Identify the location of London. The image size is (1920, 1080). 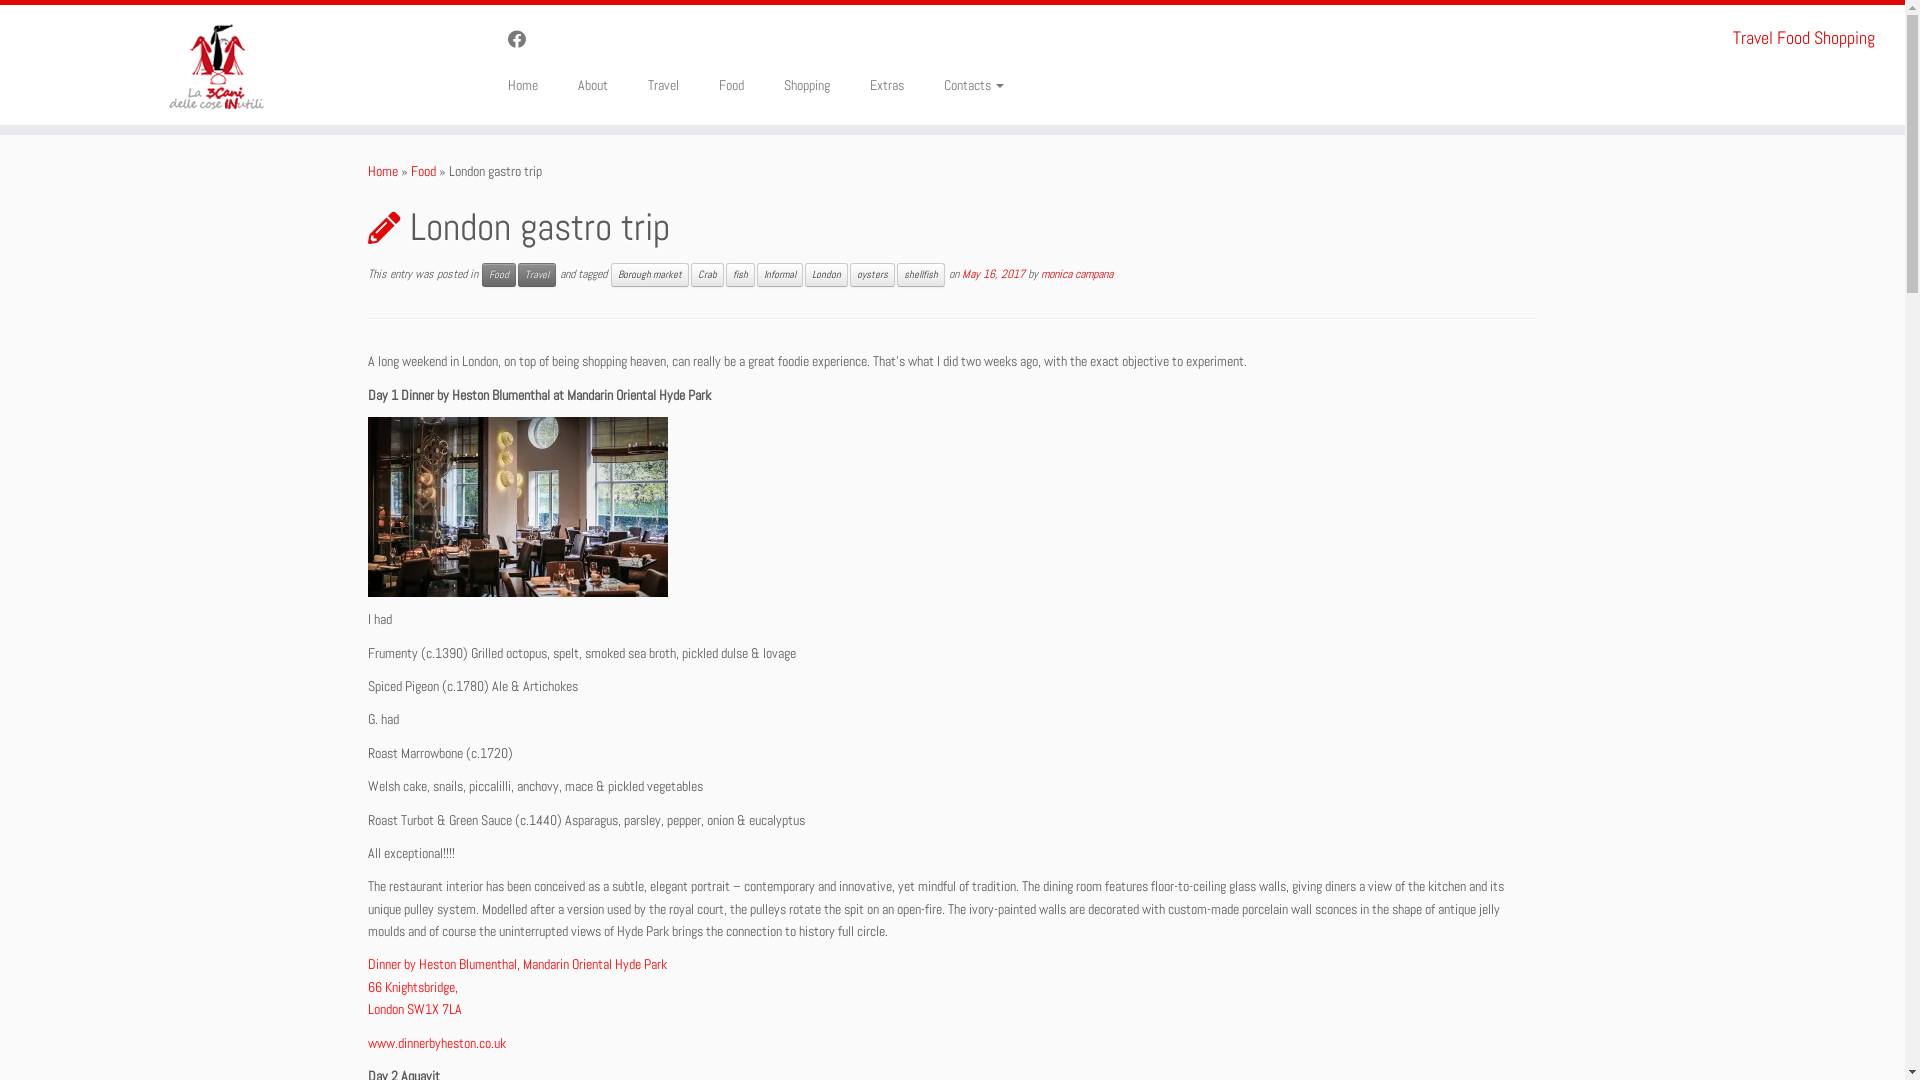
(826, 275).